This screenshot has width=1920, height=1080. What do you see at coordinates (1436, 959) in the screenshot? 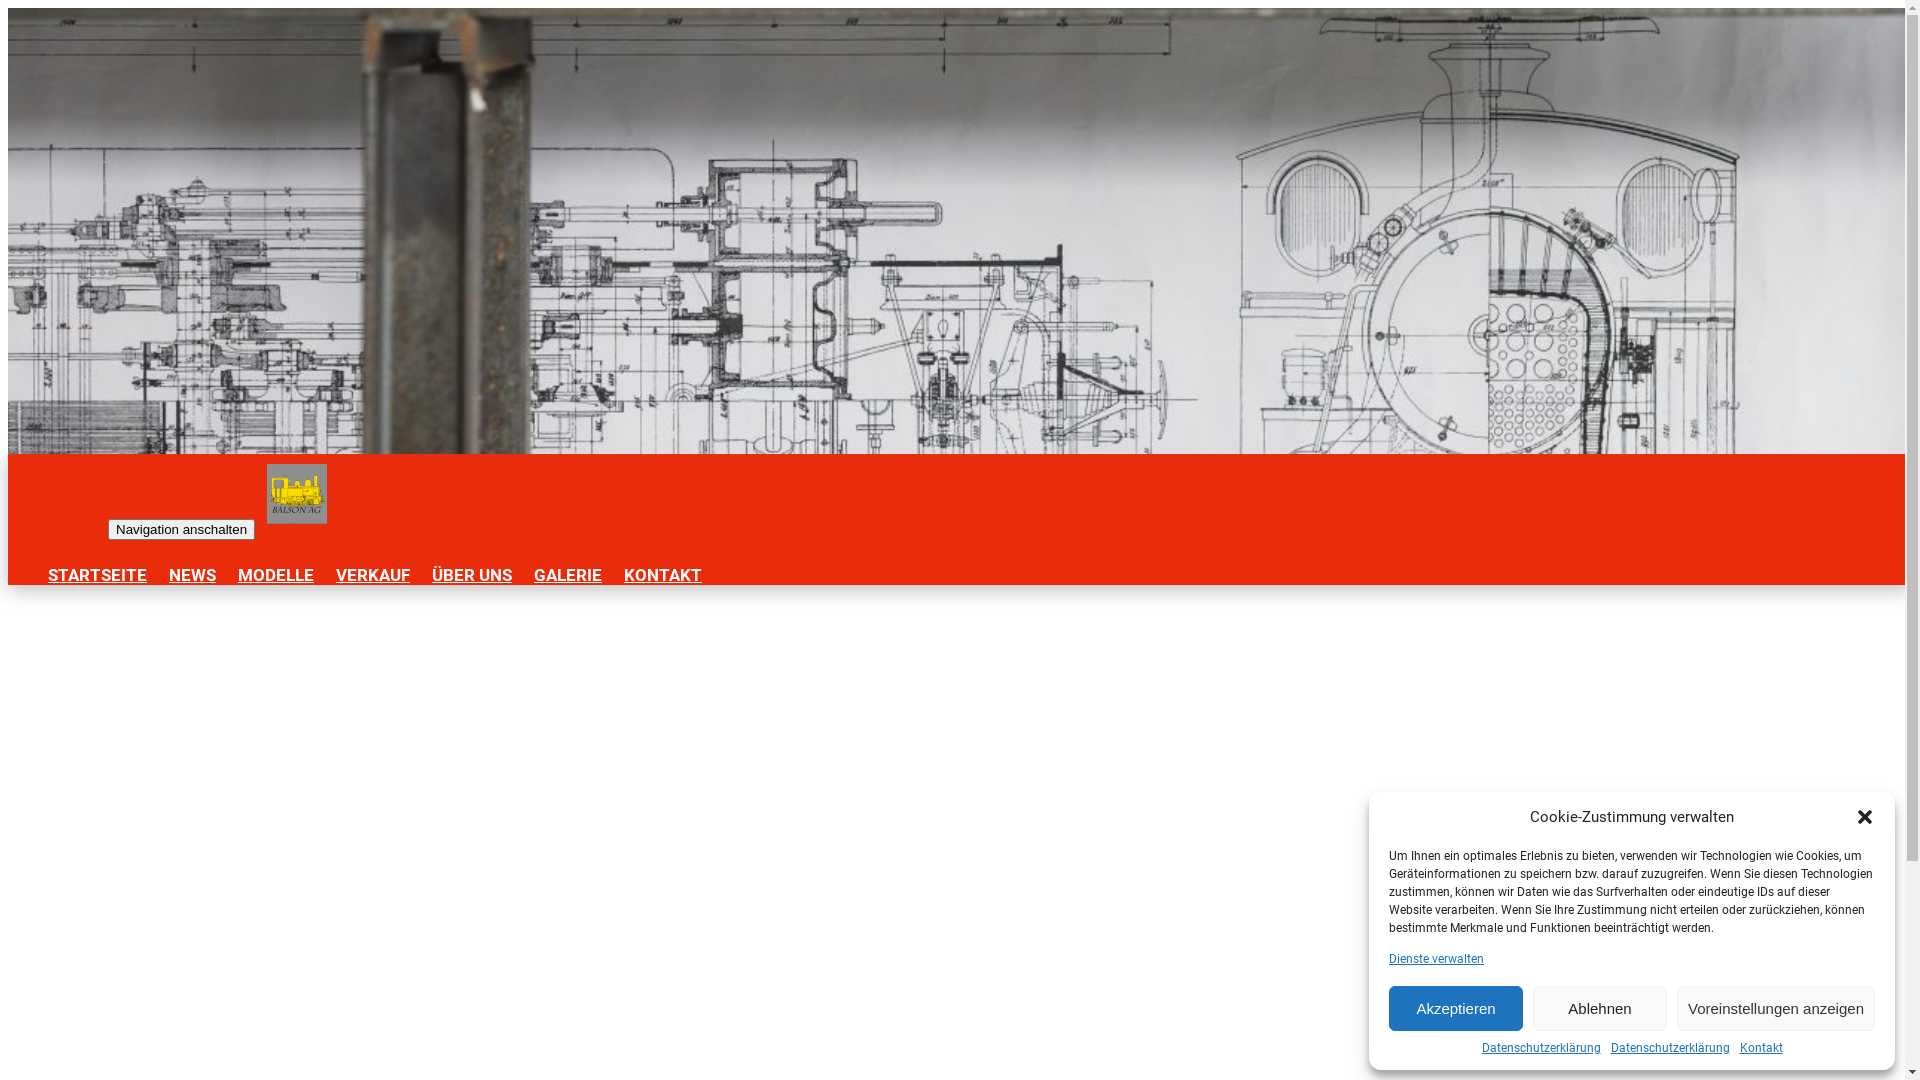
I see `Dienste verwalten` at bounding box center [1436, 959].